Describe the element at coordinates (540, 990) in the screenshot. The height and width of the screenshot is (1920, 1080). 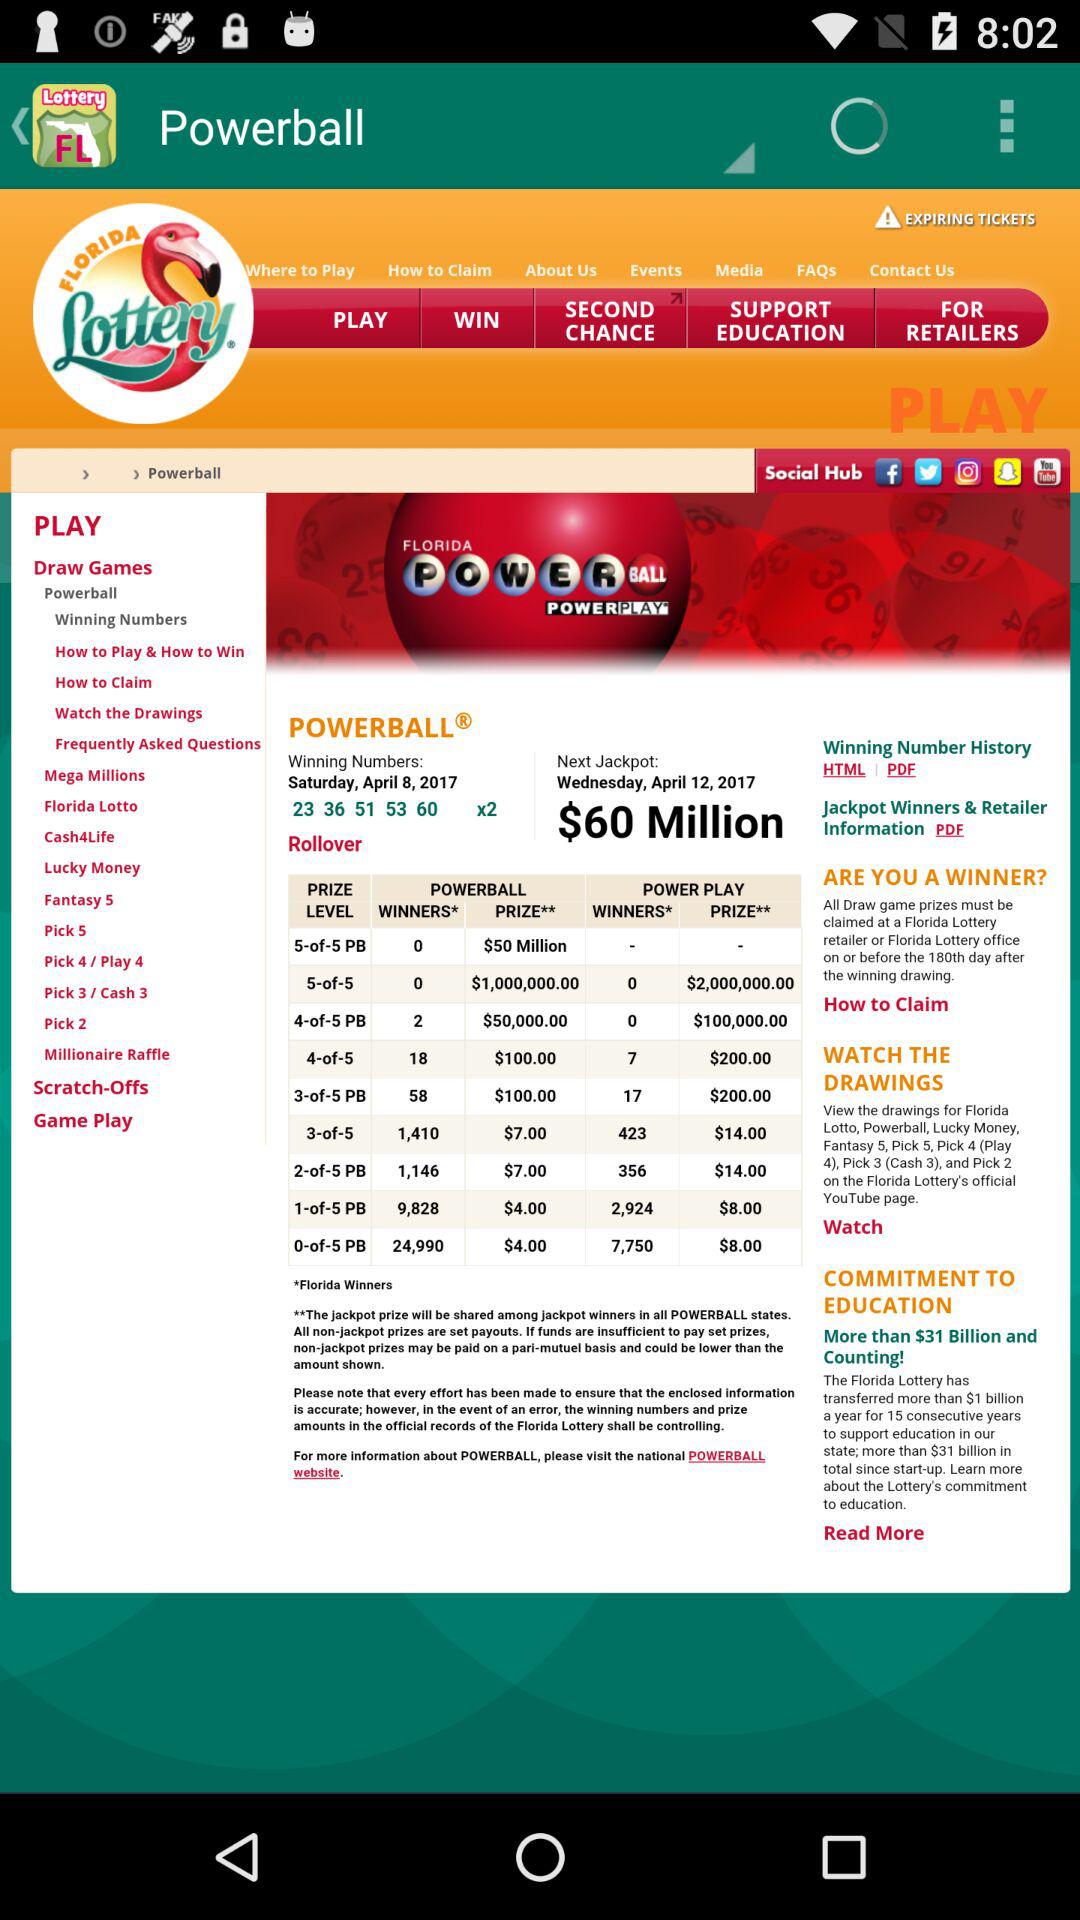
I see `menu area` at that location.